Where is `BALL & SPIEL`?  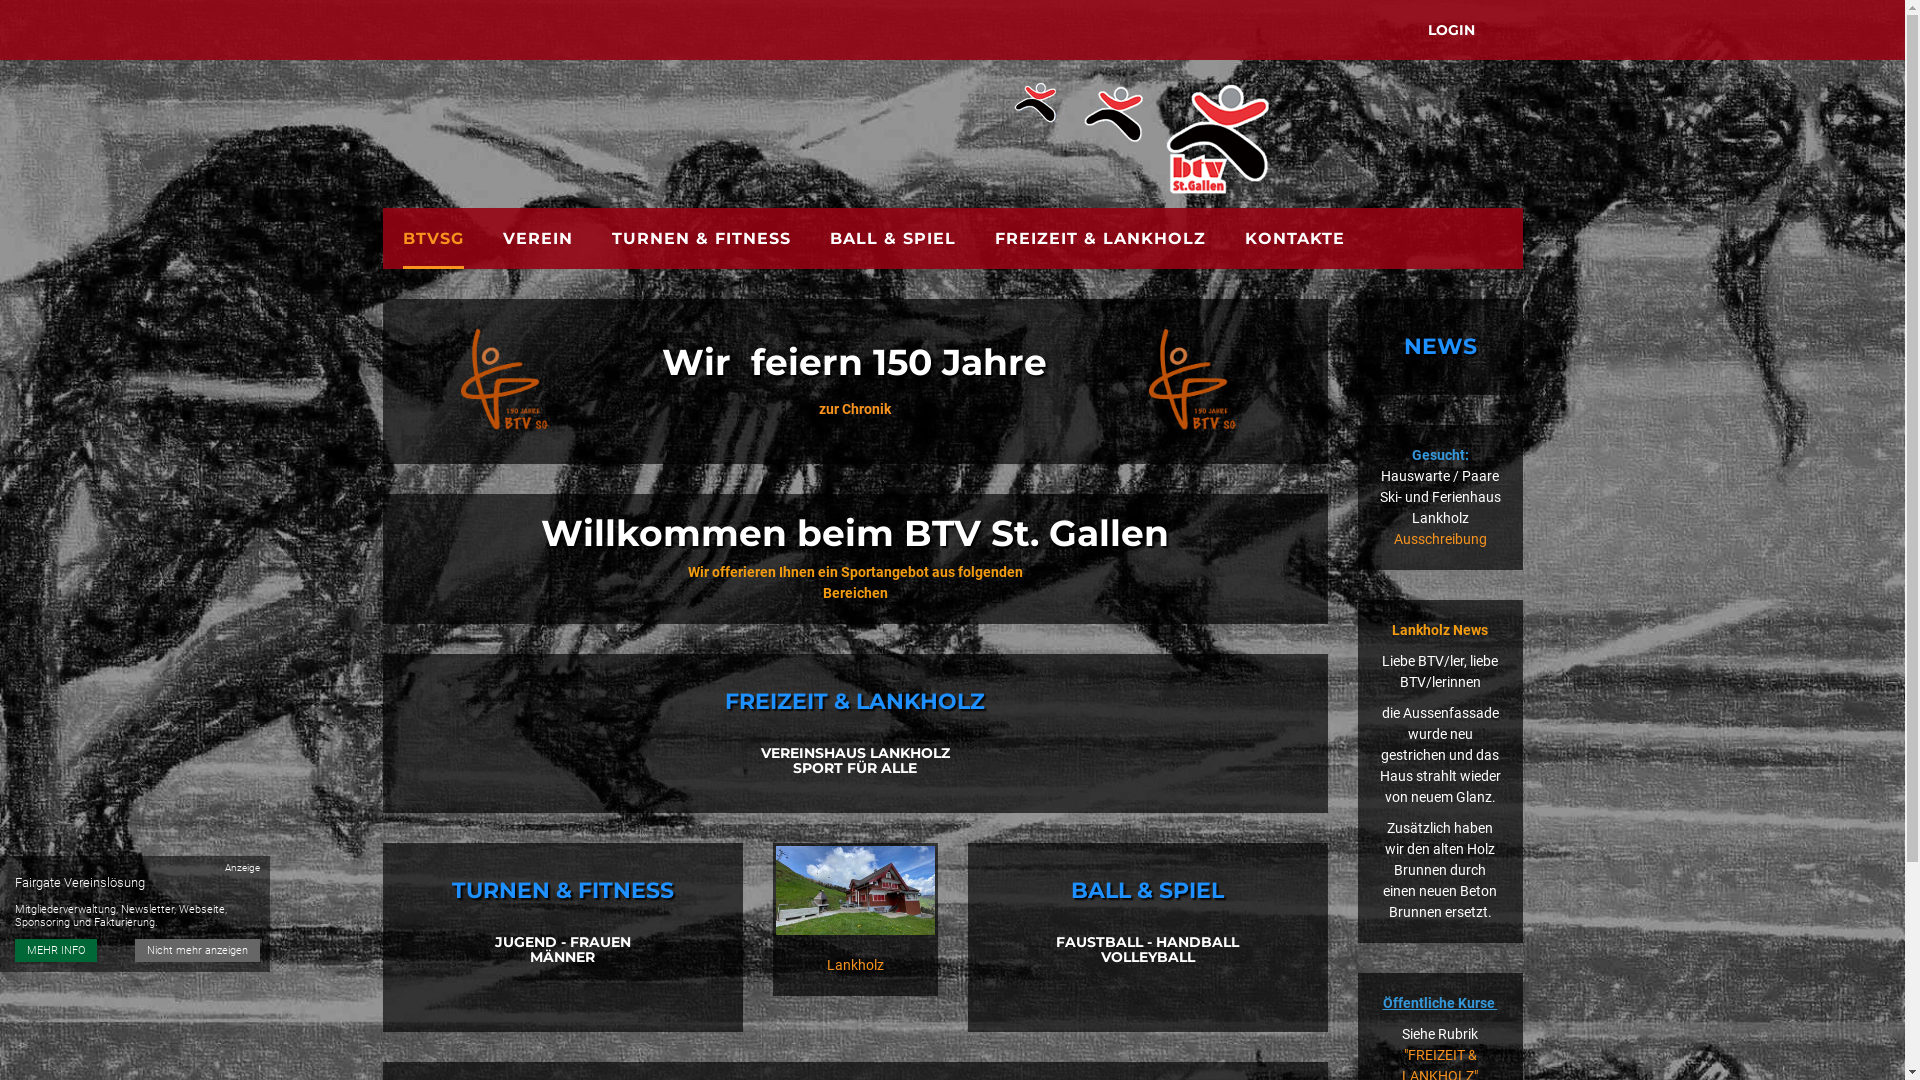
BALL & SPIEL is located at coordinates (893, 238).